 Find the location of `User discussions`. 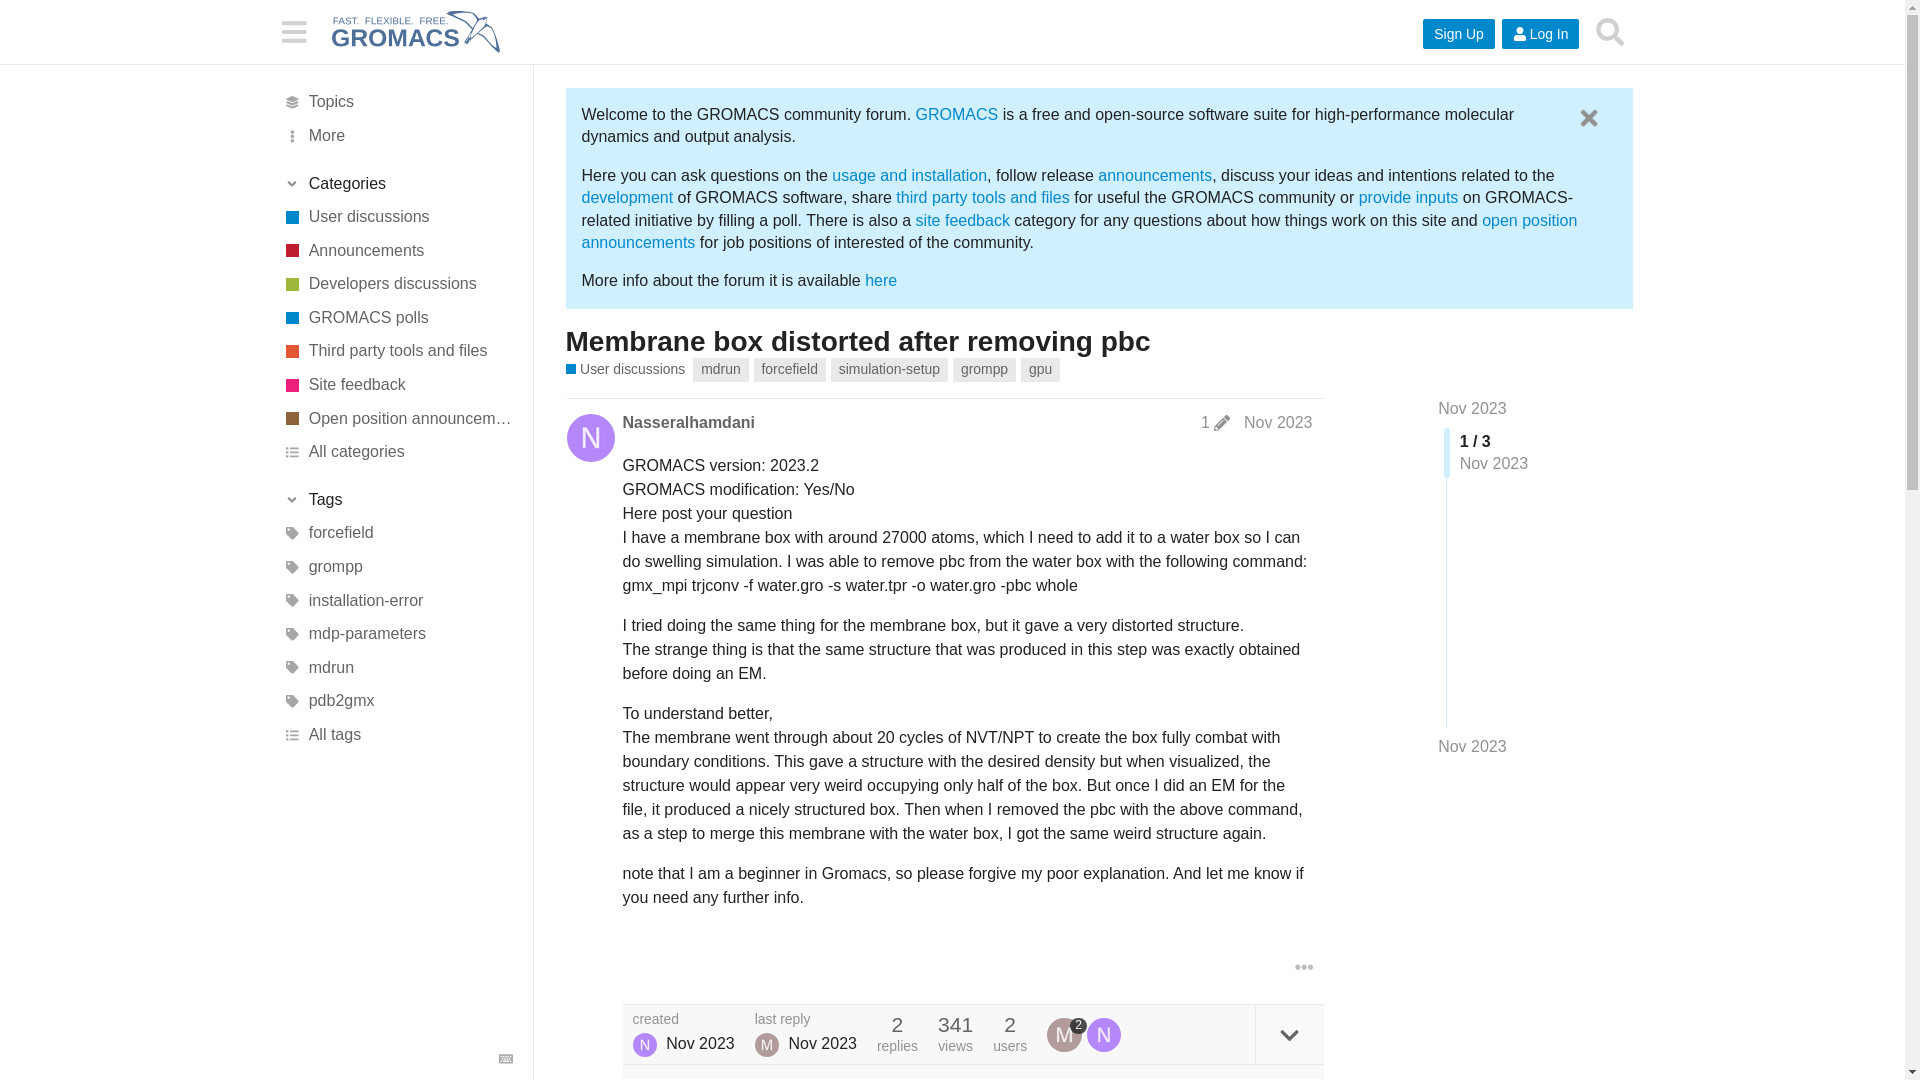

User discussions is located at coordinates (626, 369).